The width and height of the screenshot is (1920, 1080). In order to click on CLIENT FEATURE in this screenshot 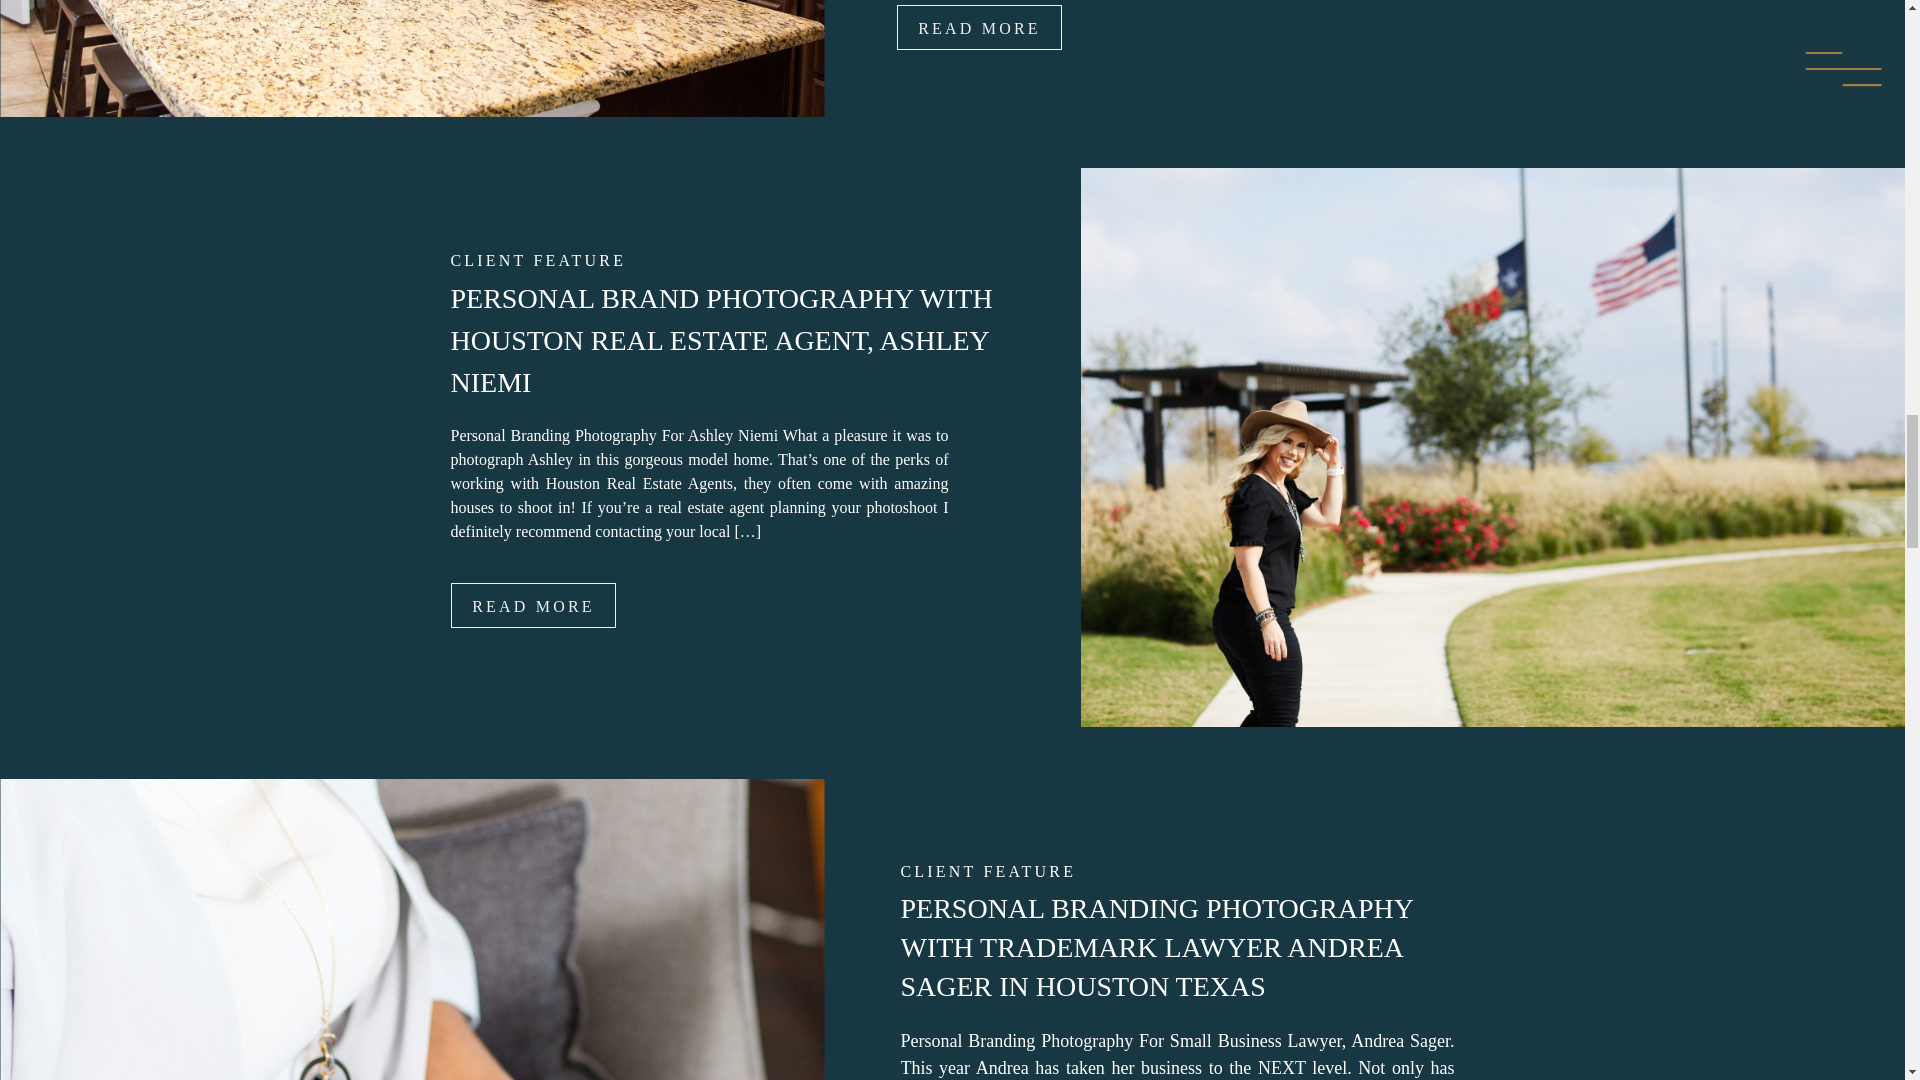, I will do `click(988, 871)`.